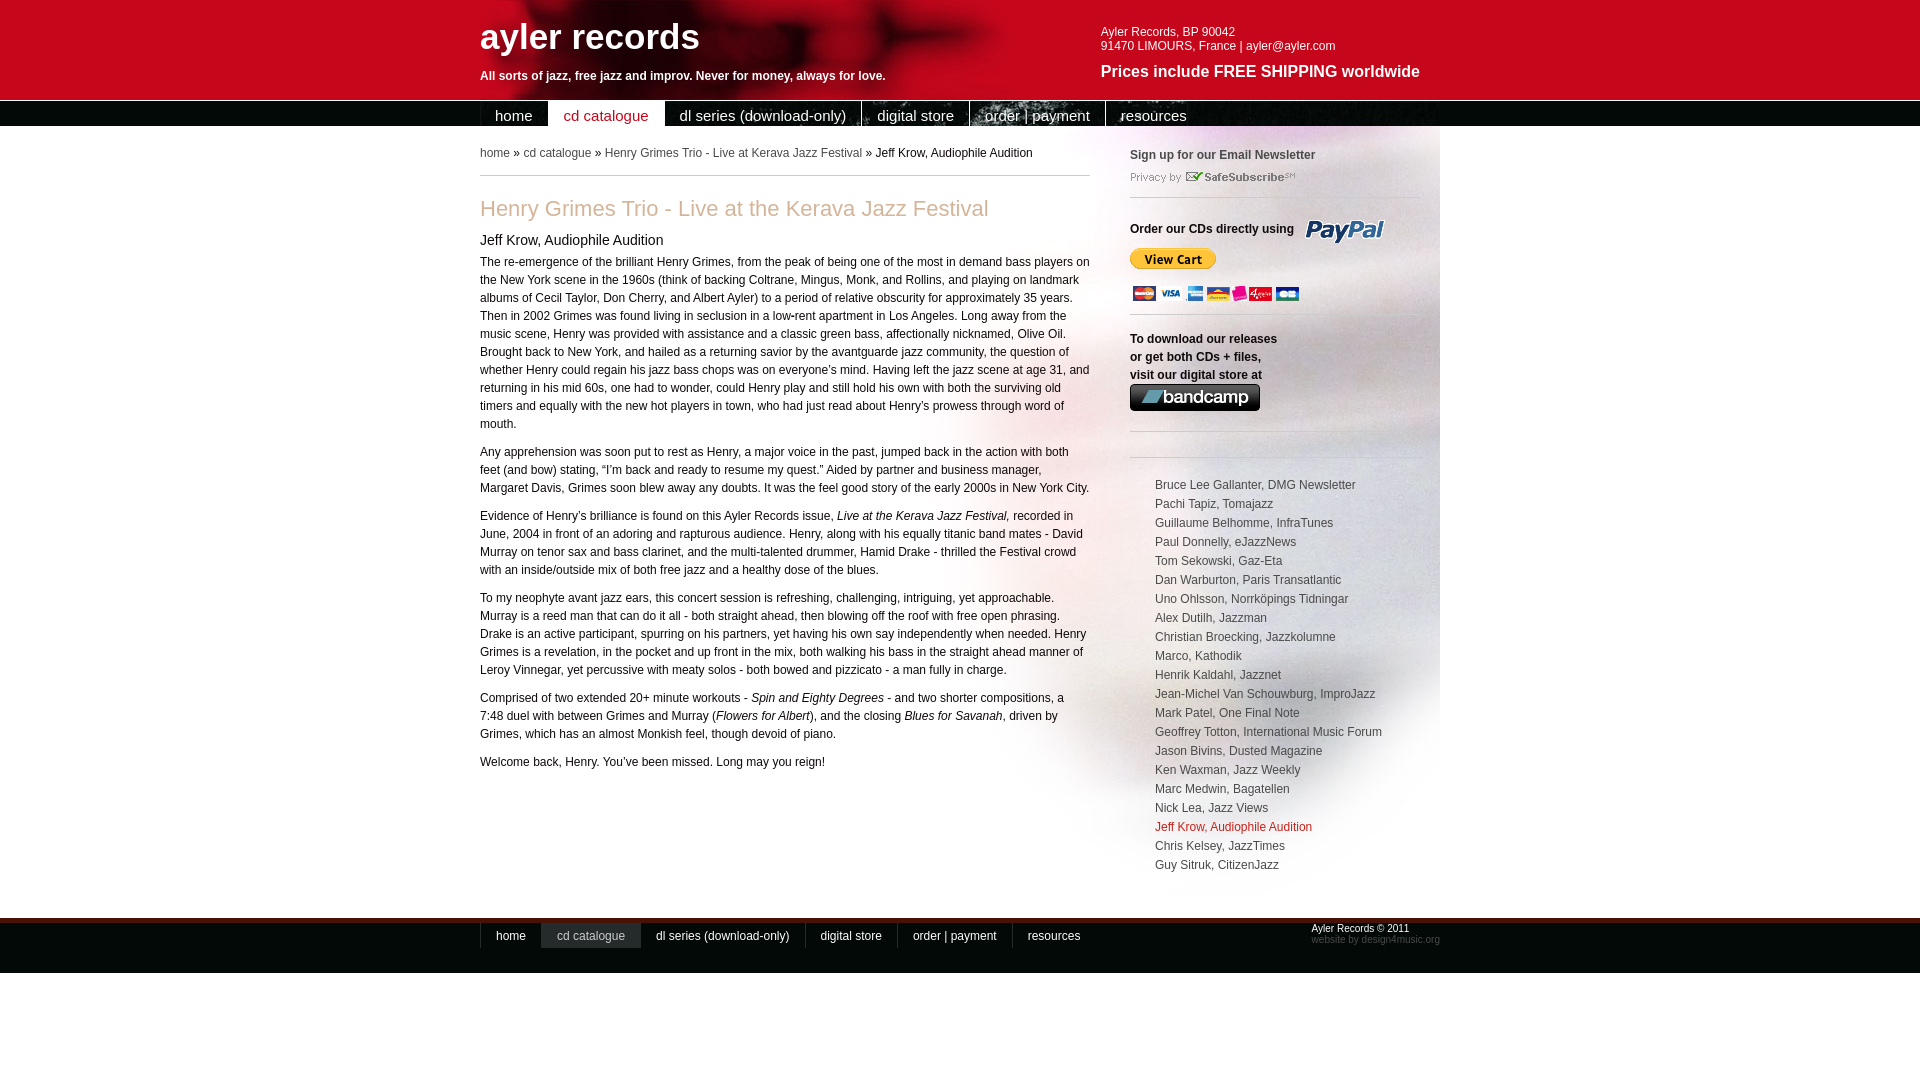 The height and width of the screenshot is (1080, 1920). What do you see at coordinates (606, 115) in the screenshot?
I see `cd catalogue` at bounding box center [606, 115].